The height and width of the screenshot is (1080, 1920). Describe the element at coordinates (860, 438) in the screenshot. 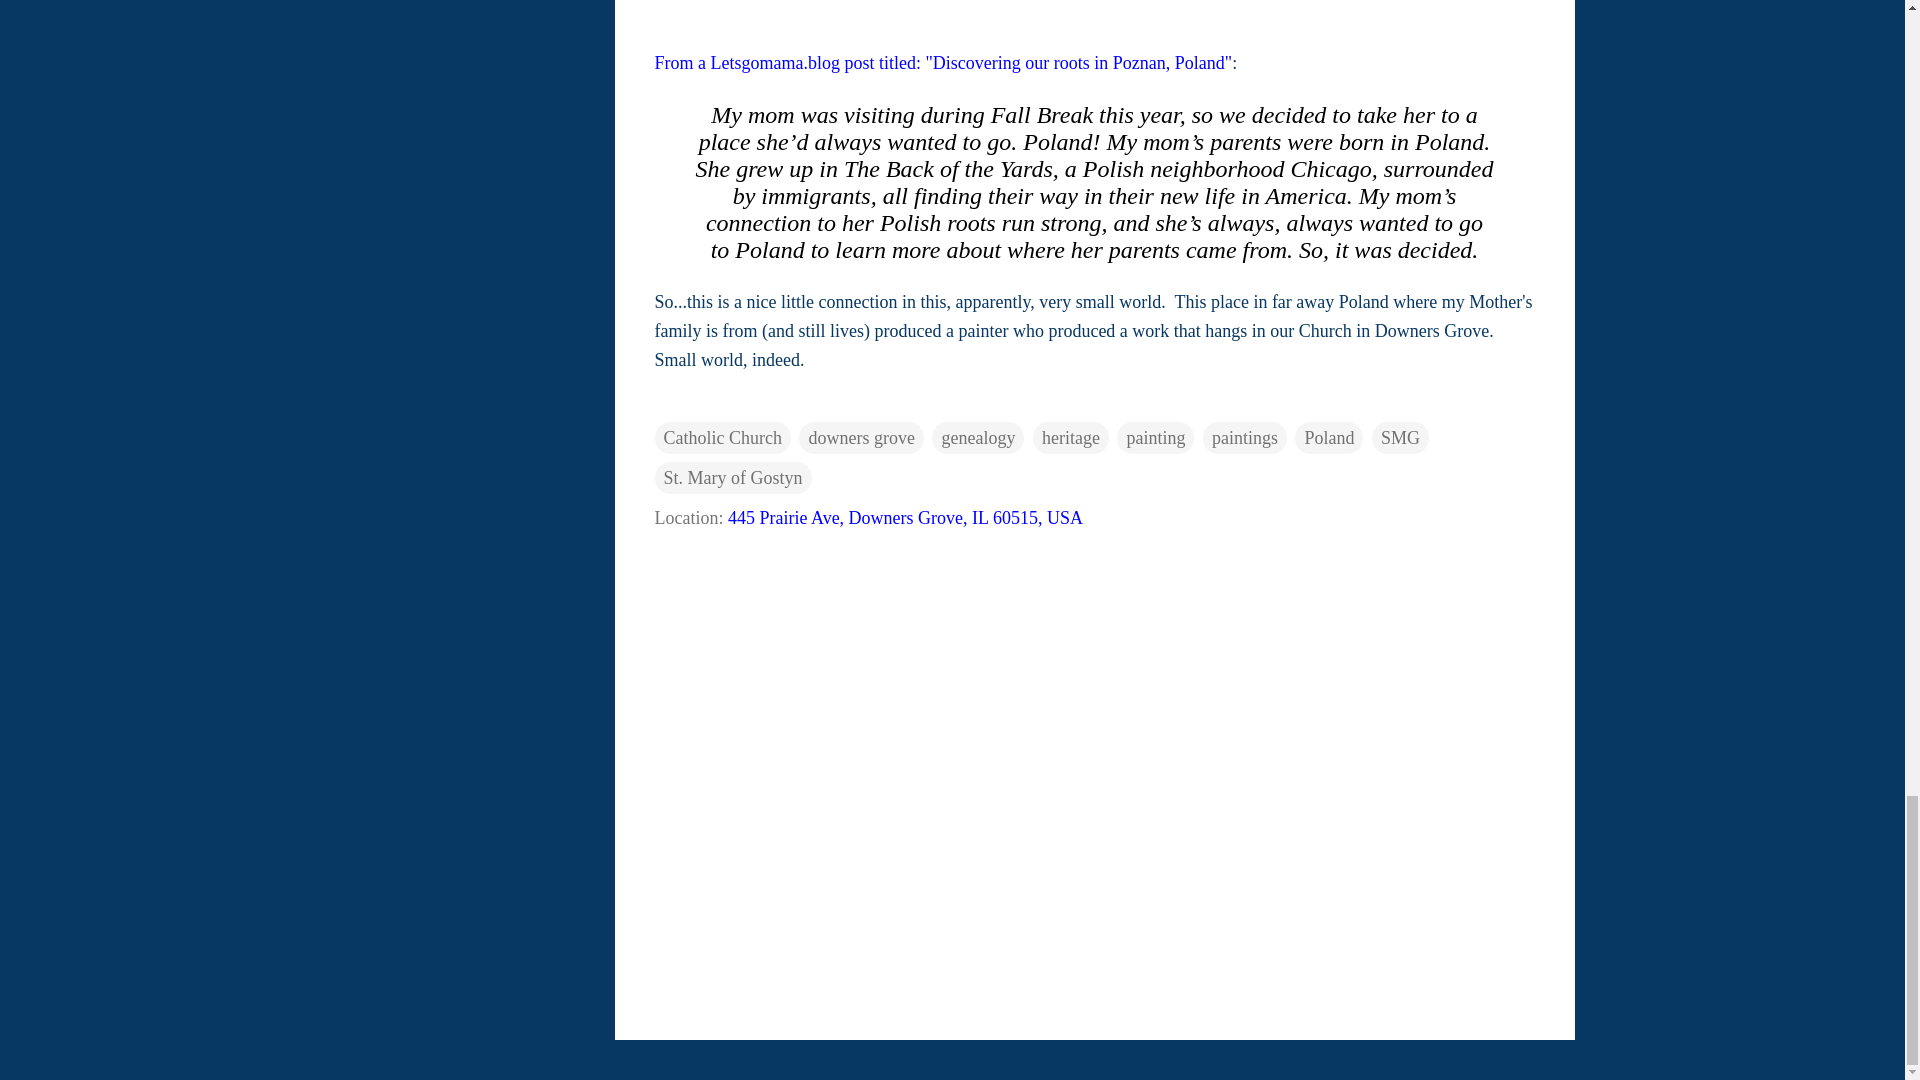

I see `downers grove` at that location.